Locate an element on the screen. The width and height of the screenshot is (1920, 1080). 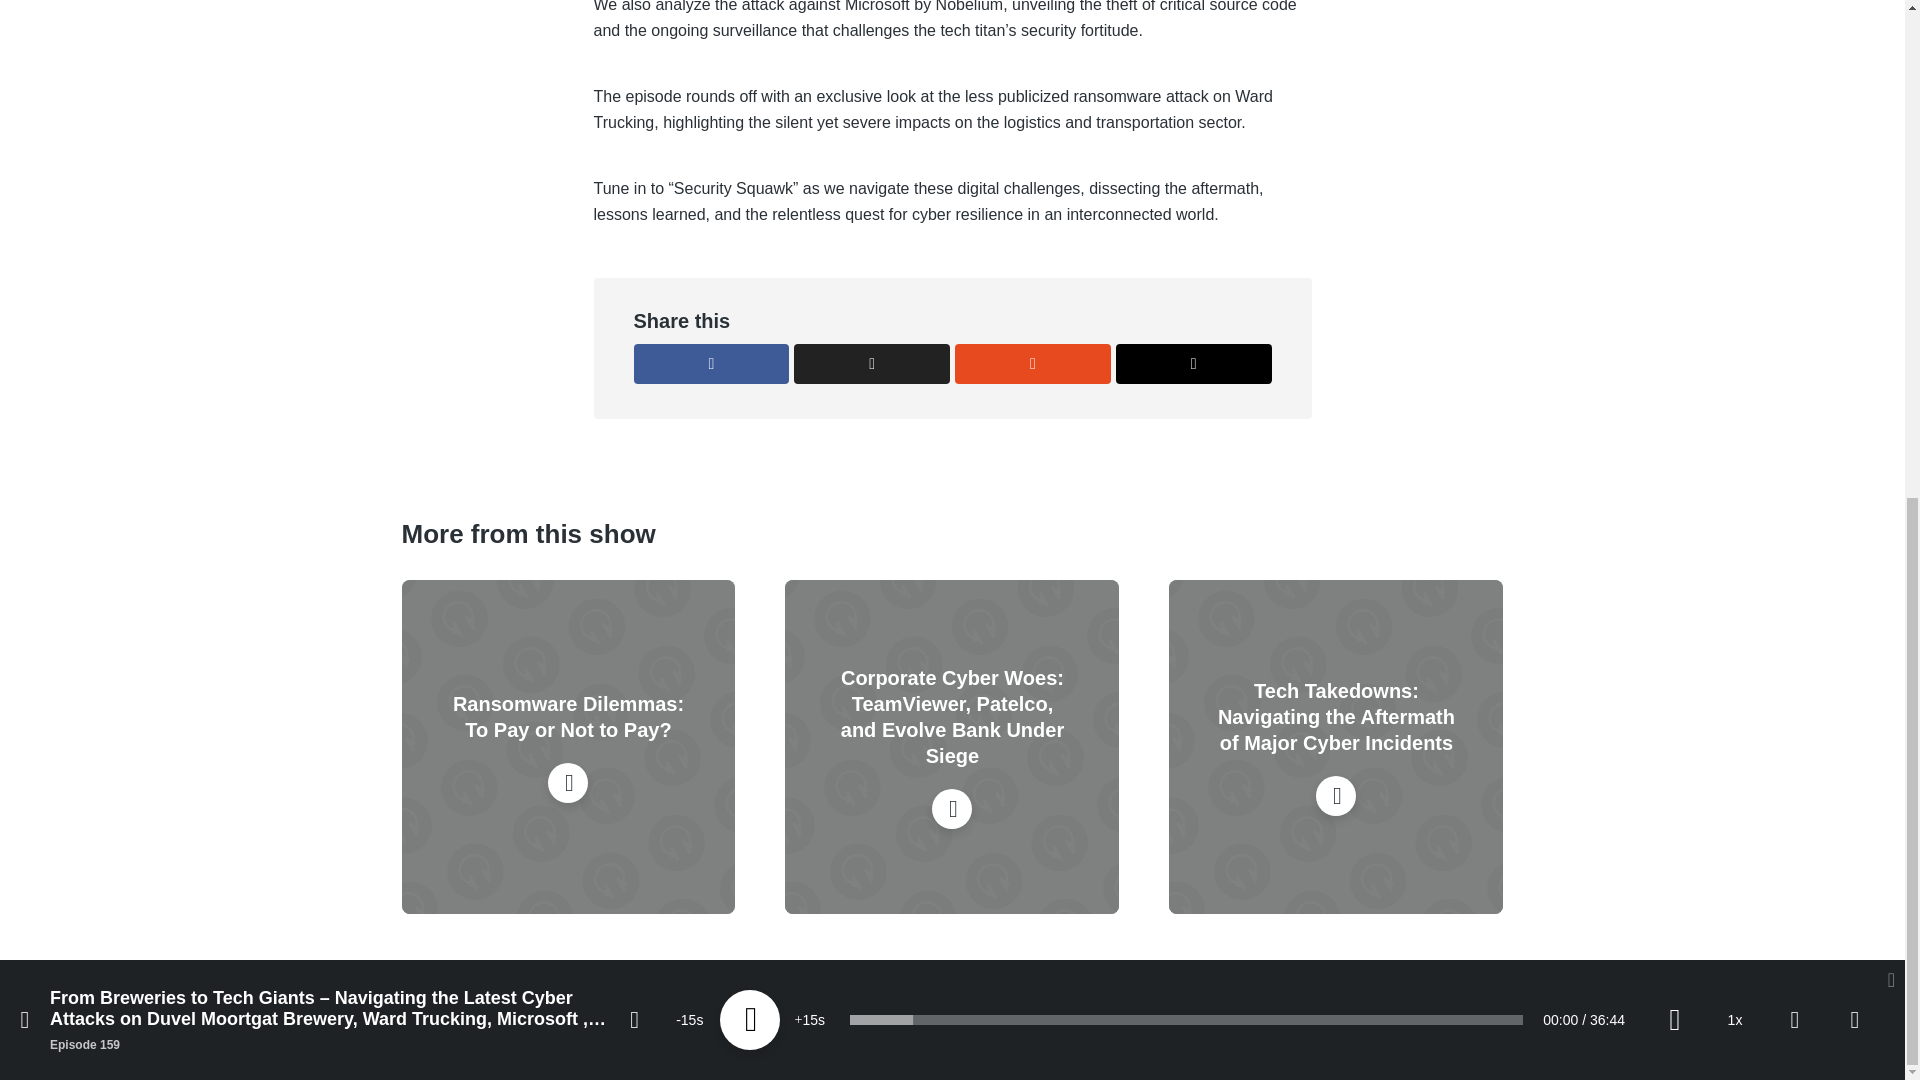
Meks is located at coordinates (490, 1024).